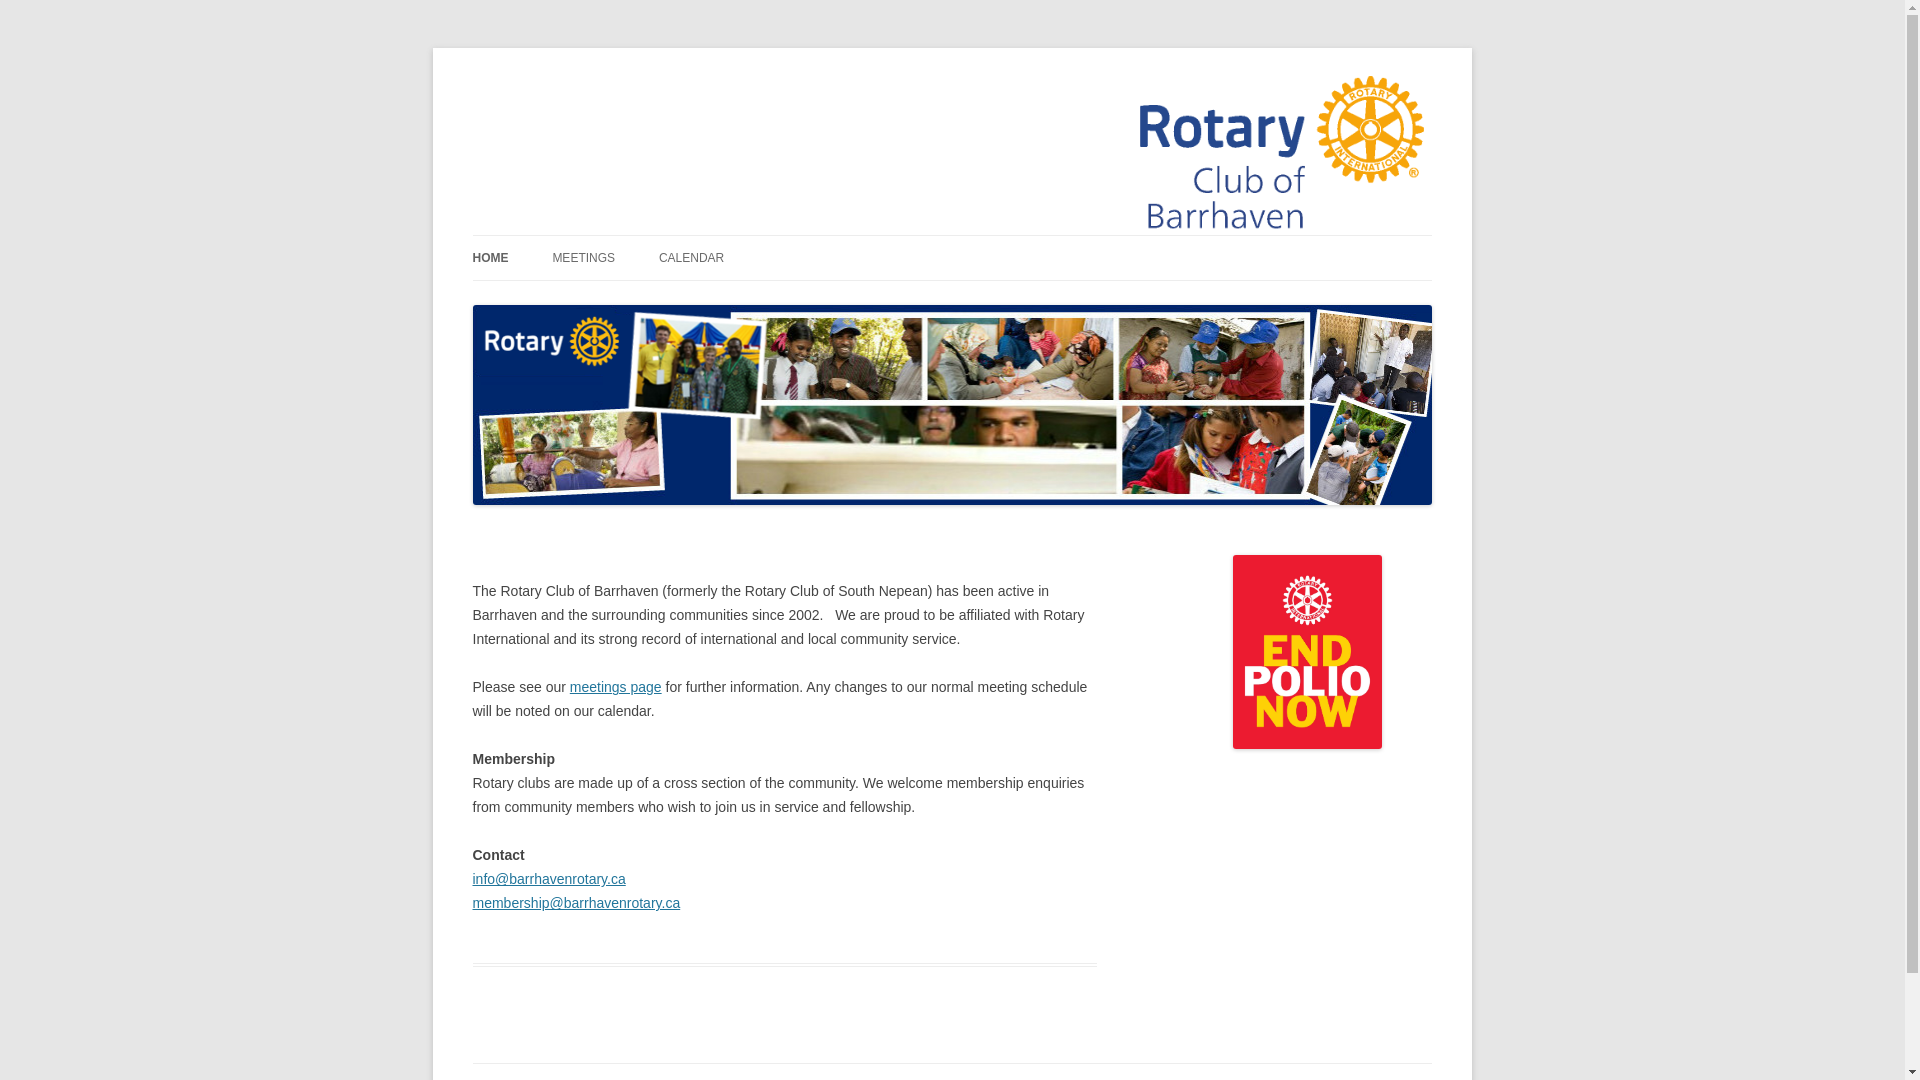 This screenshot has height=1080, width=1920. Describe the element at coordinates (630, 96) in the screenshot. I see `Rotary Club of Barrhaven` at that location.